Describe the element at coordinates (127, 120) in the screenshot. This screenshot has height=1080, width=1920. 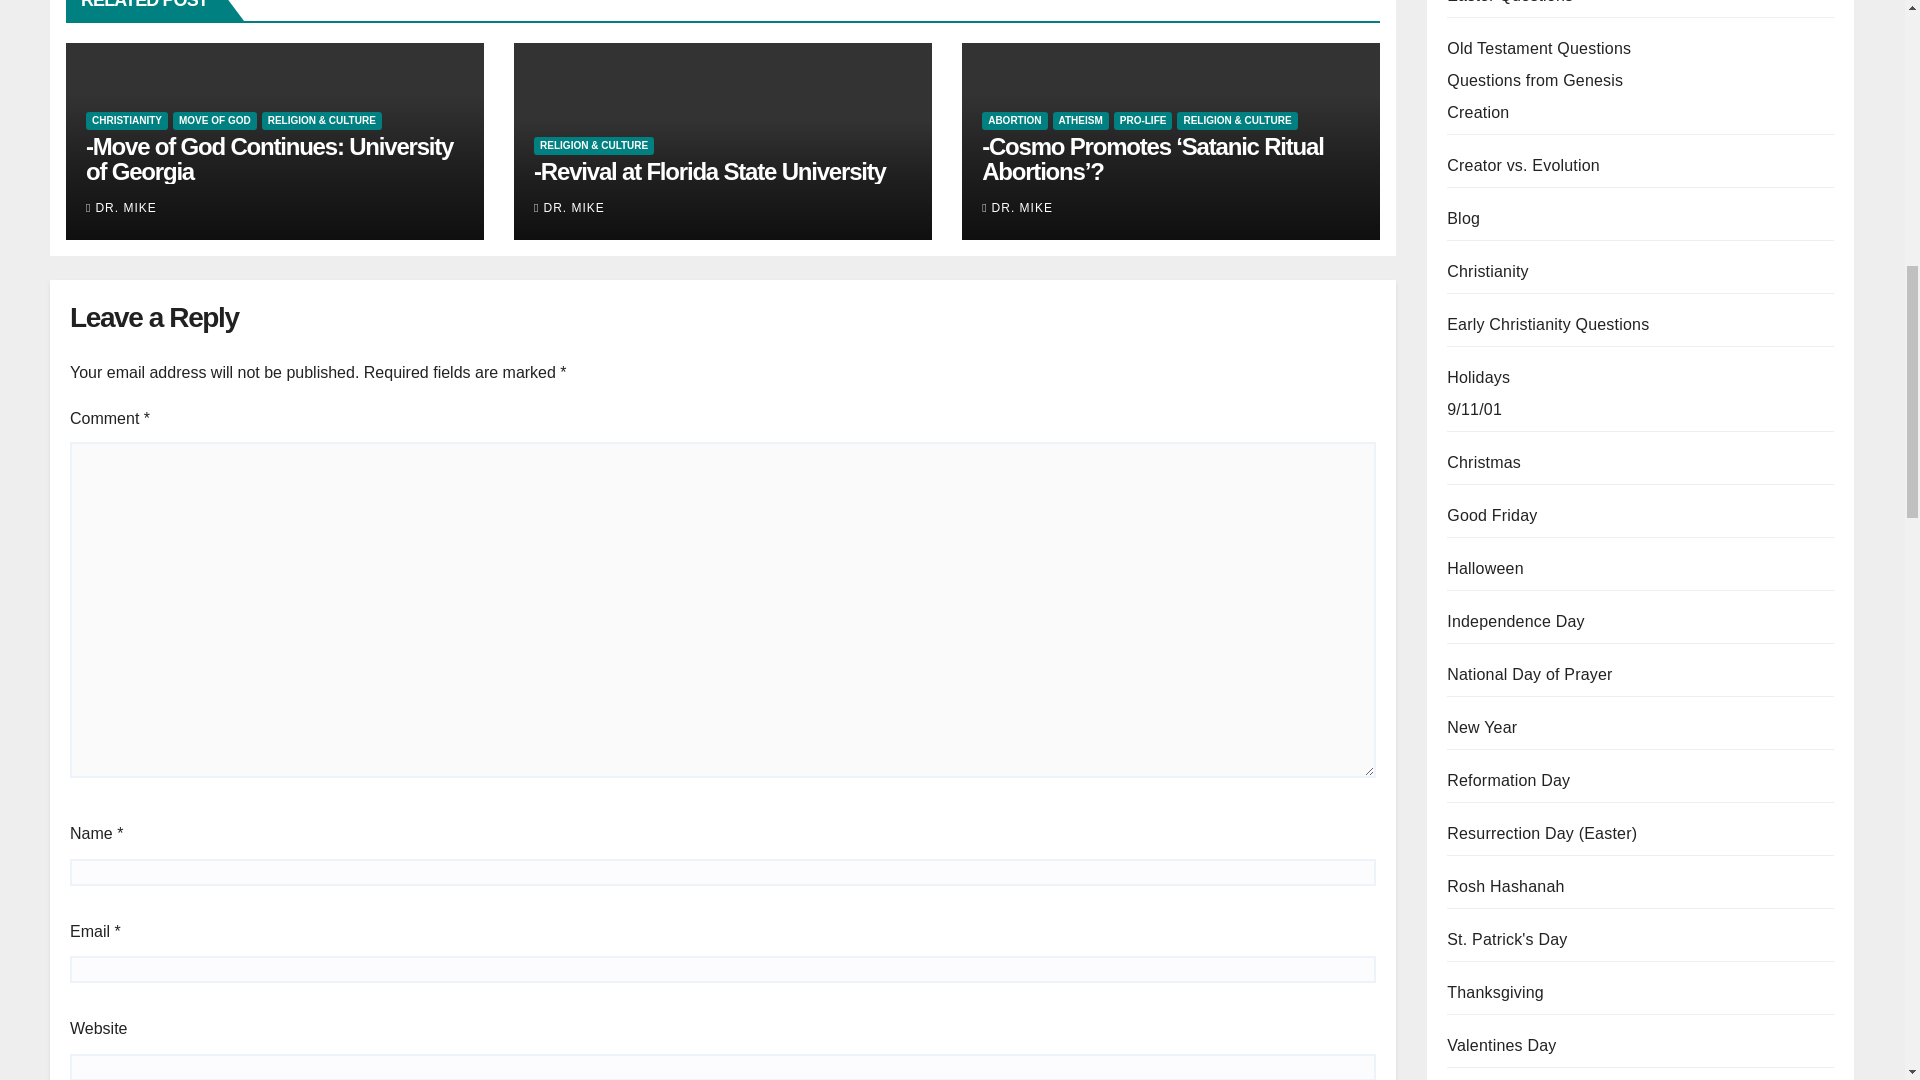
I see `CHRISTIANITY` at that location.